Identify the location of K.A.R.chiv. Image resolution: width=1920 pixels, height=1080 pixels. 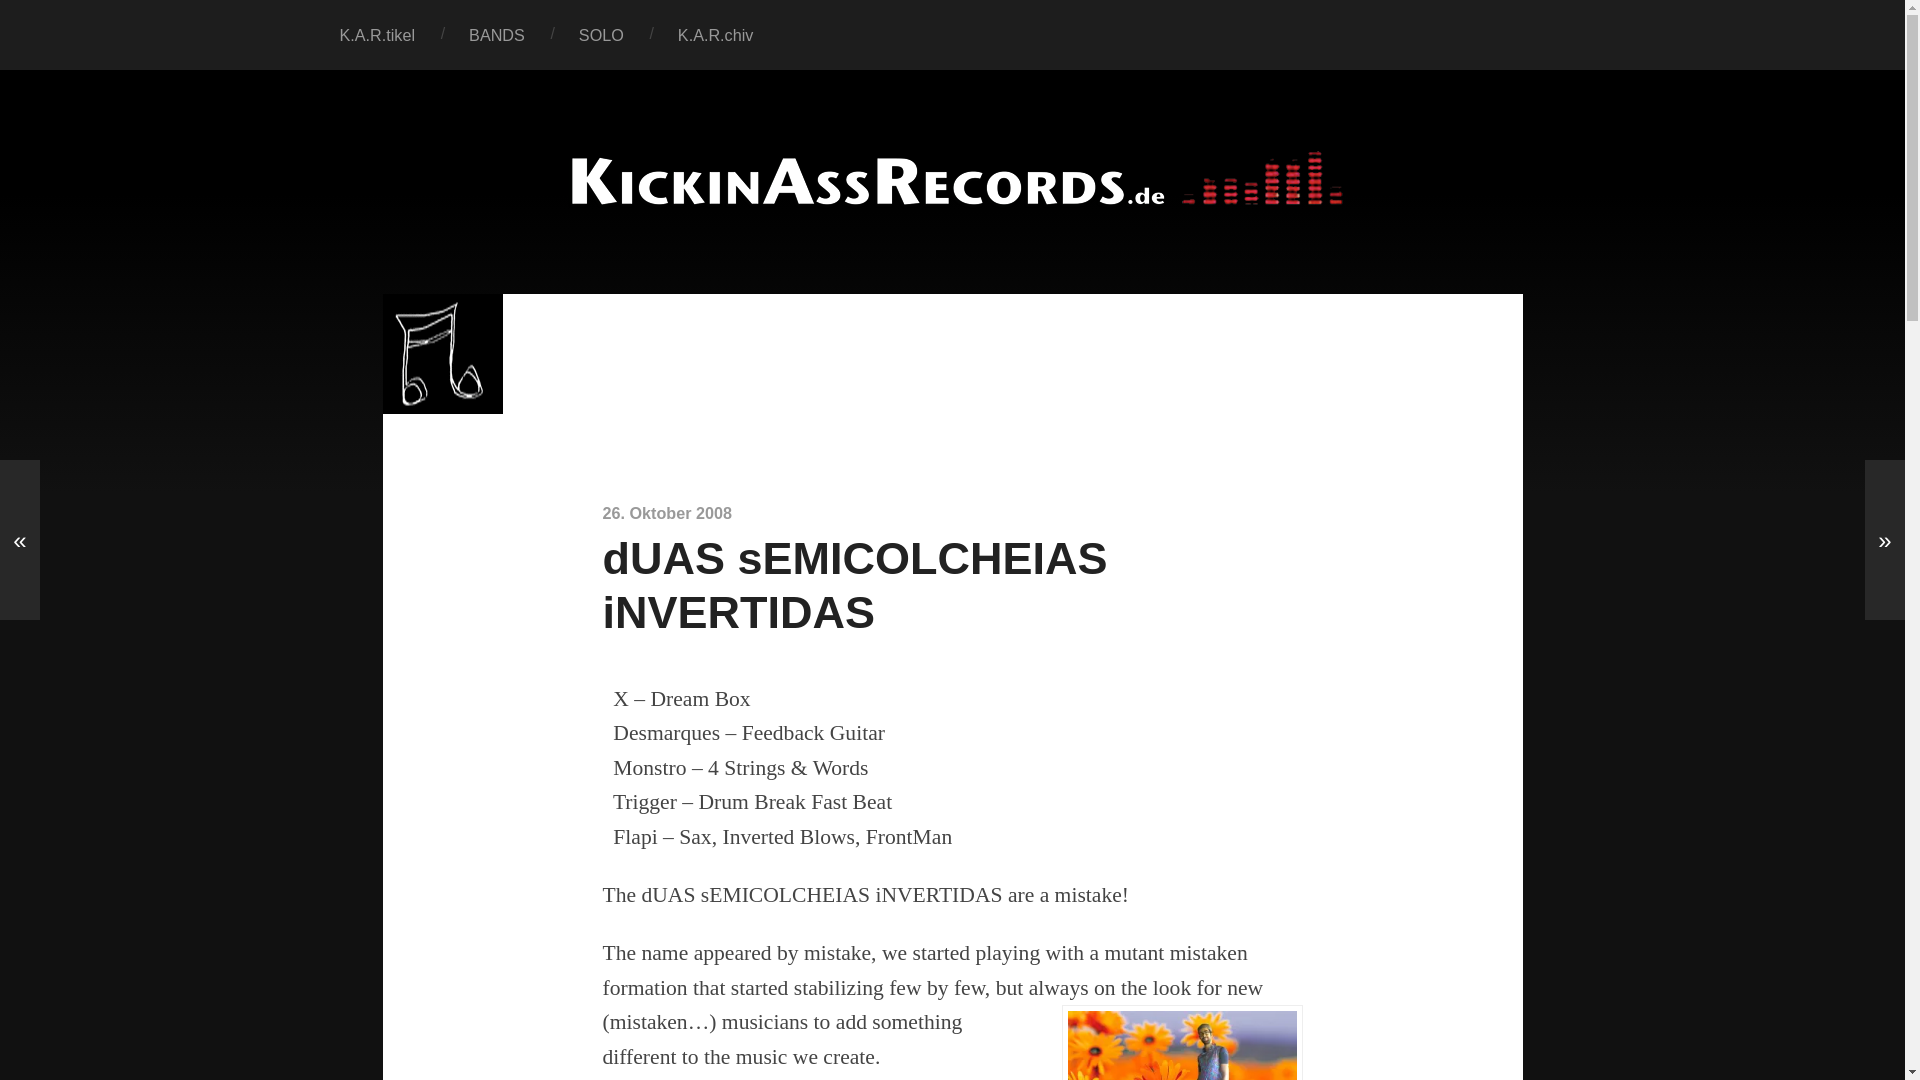
(716, 35).